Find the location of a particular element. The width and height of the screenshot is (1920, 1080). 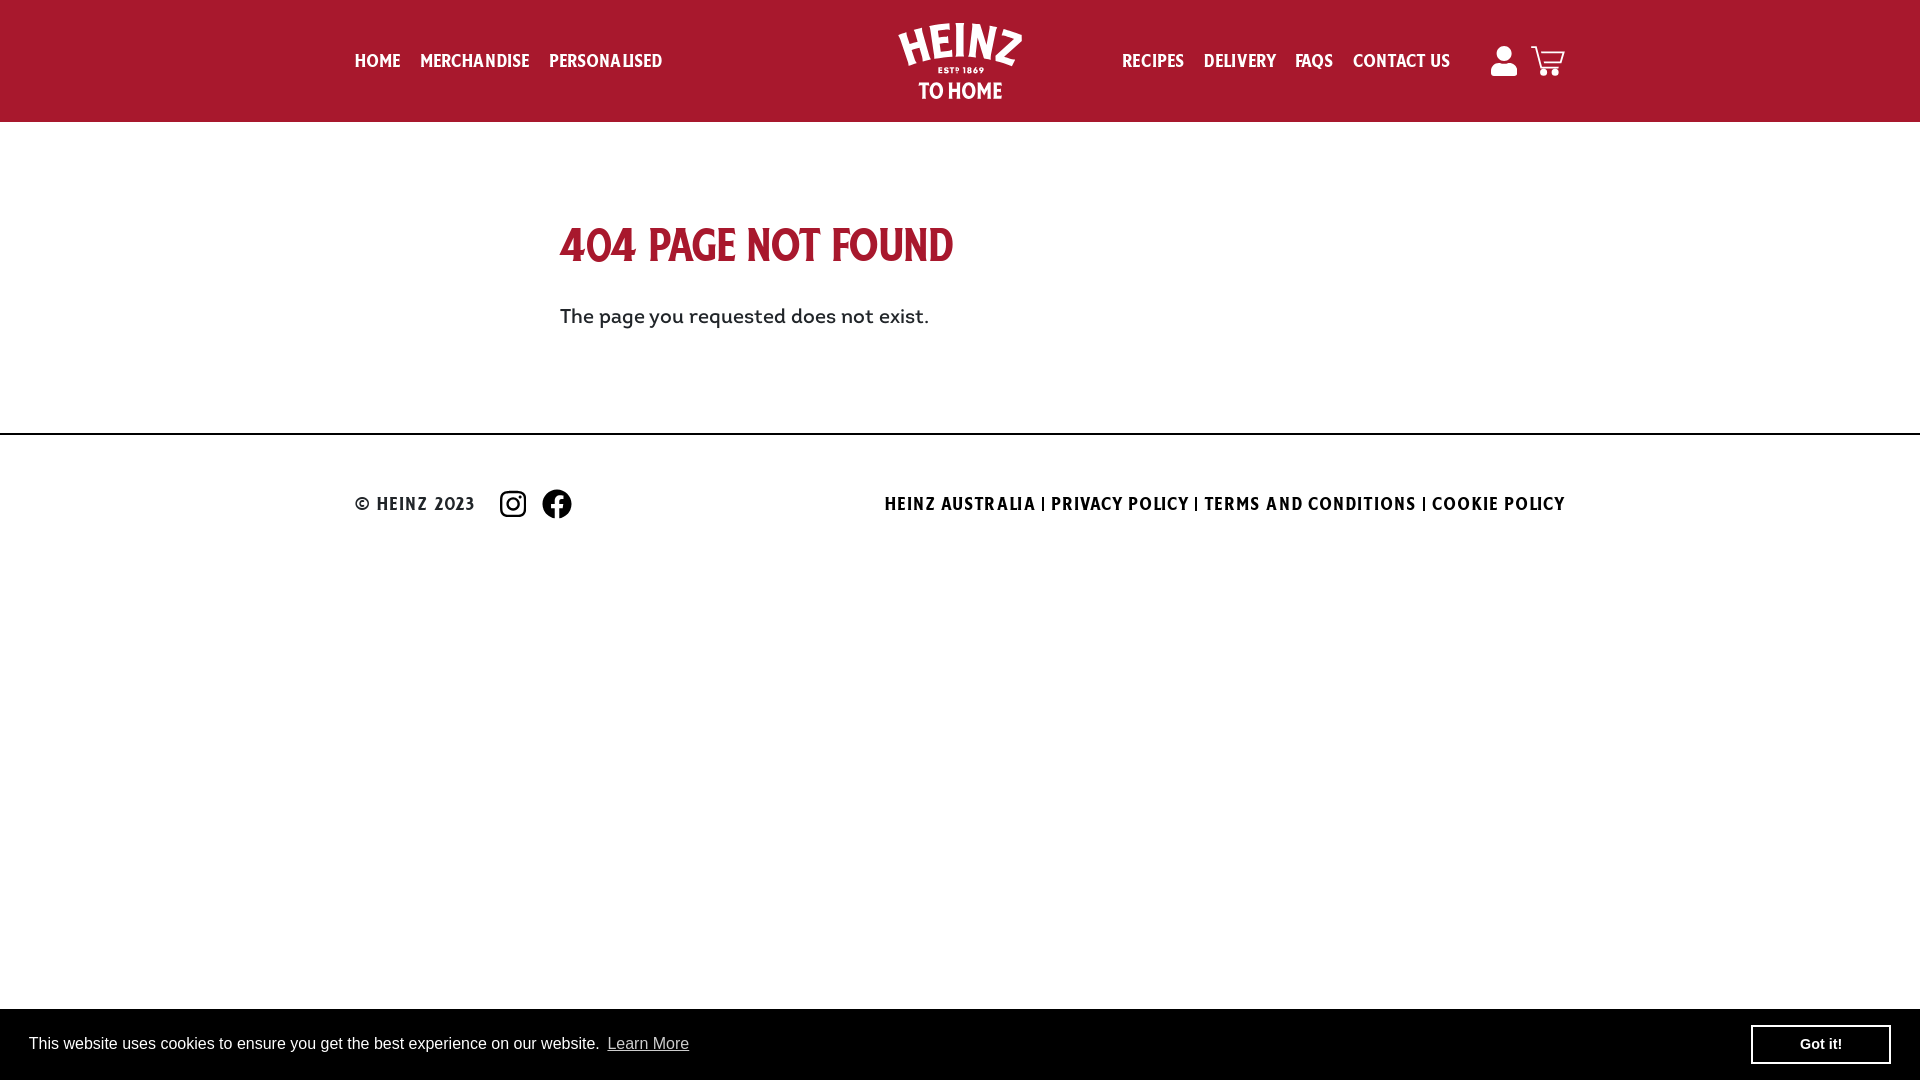

Contact Us is located at coordinates (1402, 61).